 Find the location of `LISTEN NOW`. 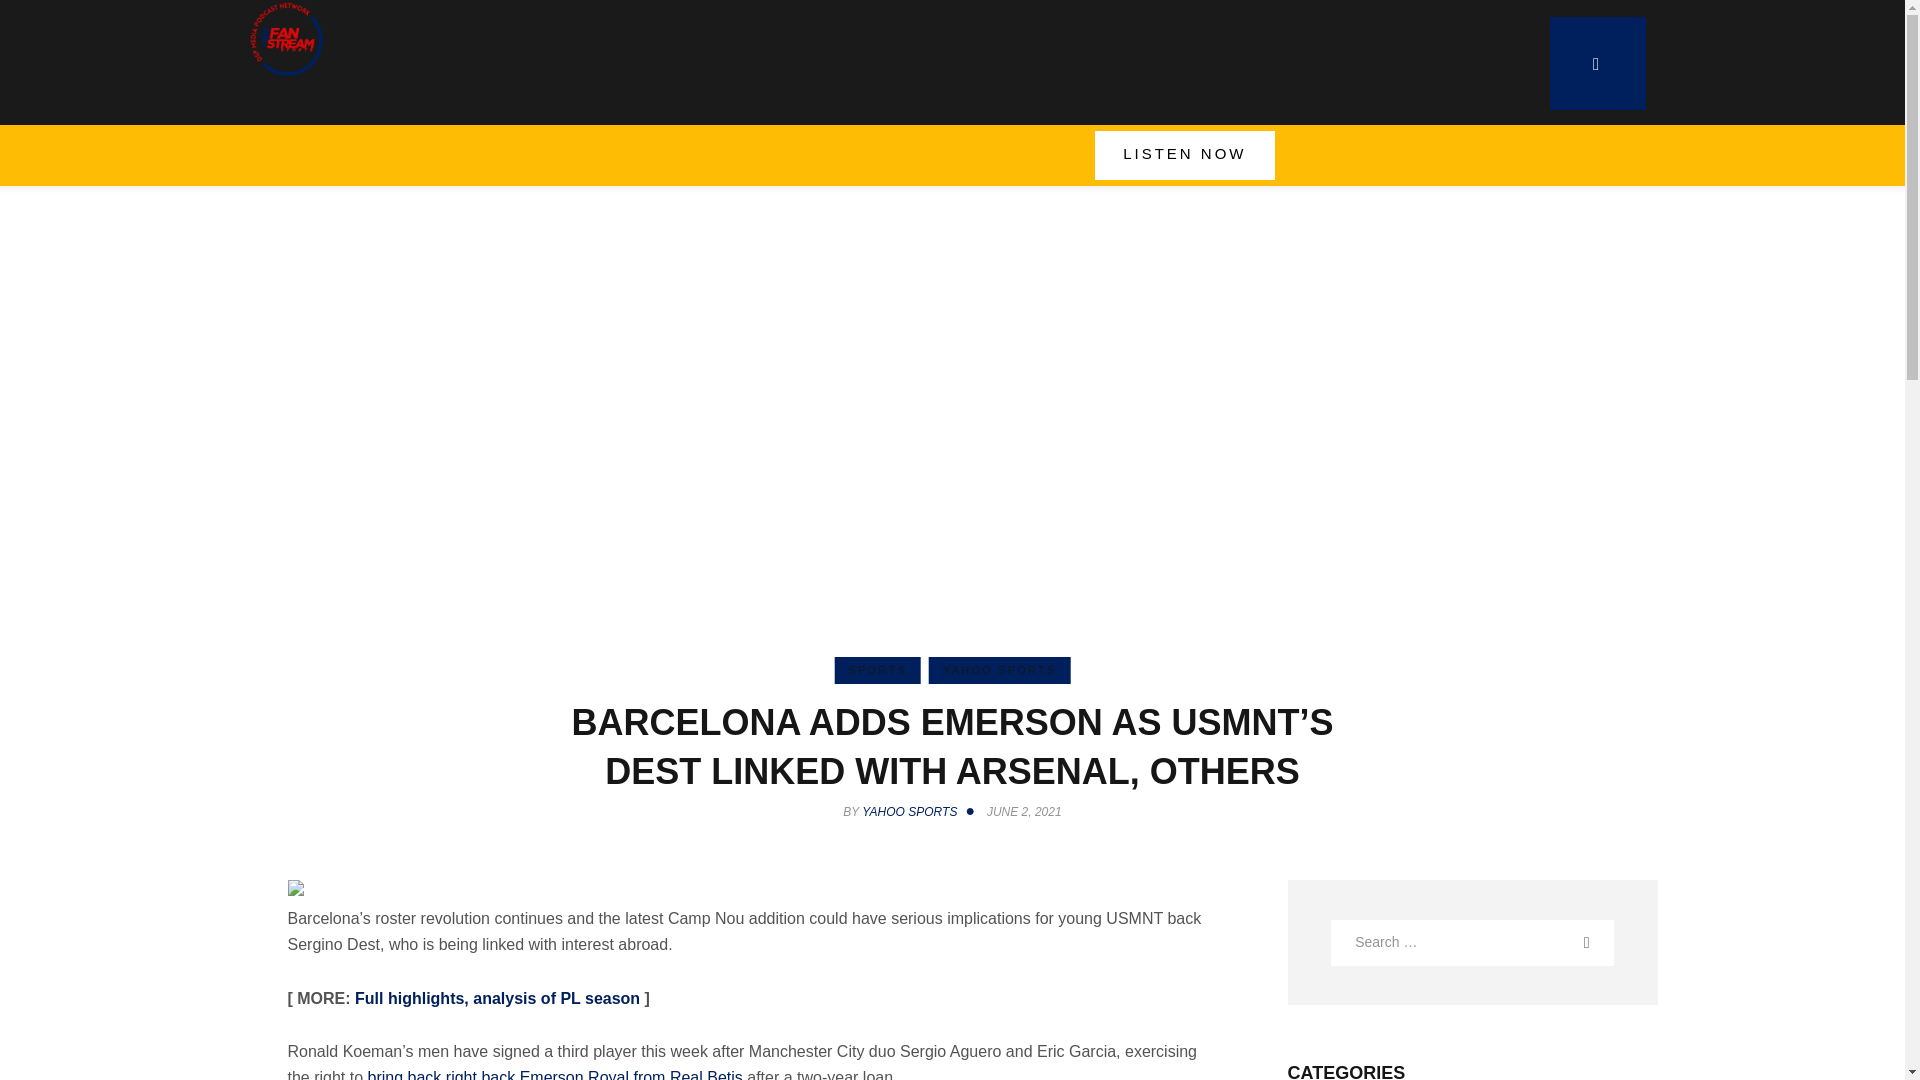

LISTEN NOW is located at coordinates (1184, 155).